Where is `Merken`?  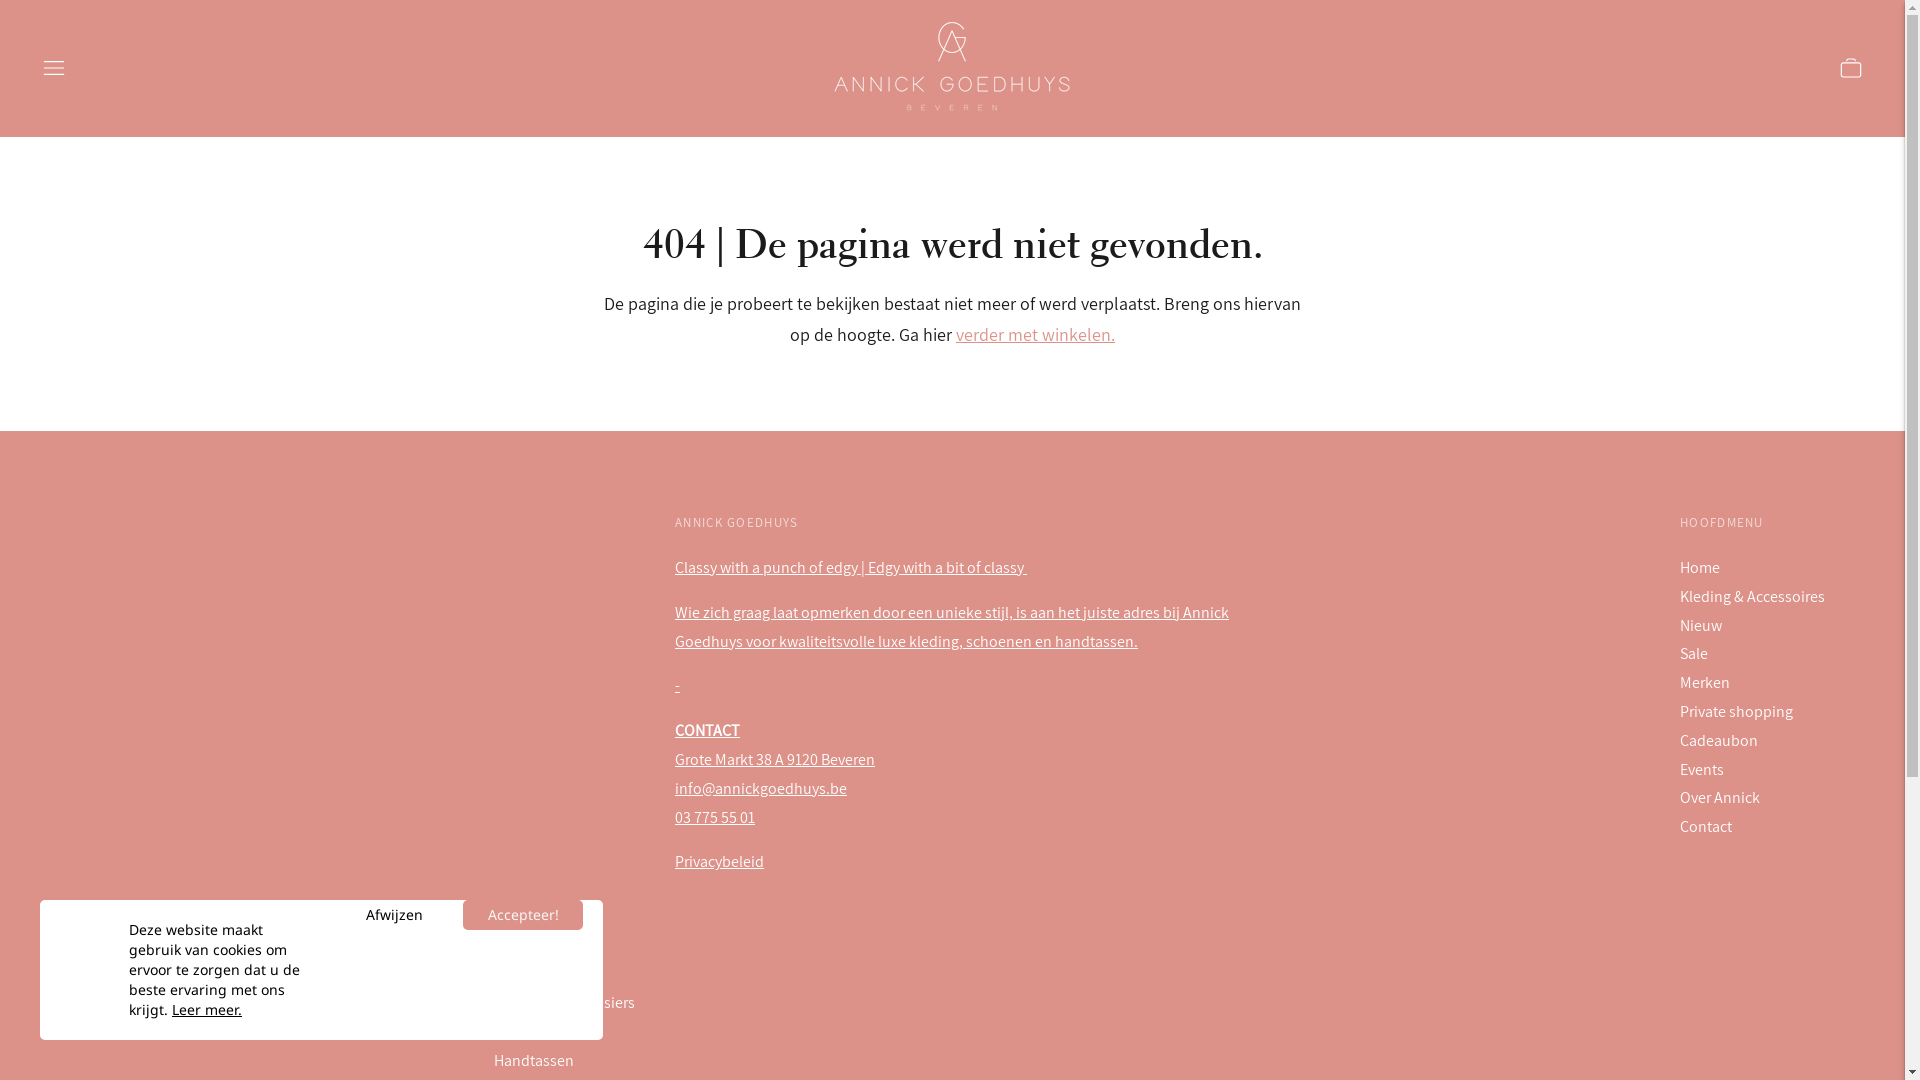
Merken is located at coordinates (1705, 682).